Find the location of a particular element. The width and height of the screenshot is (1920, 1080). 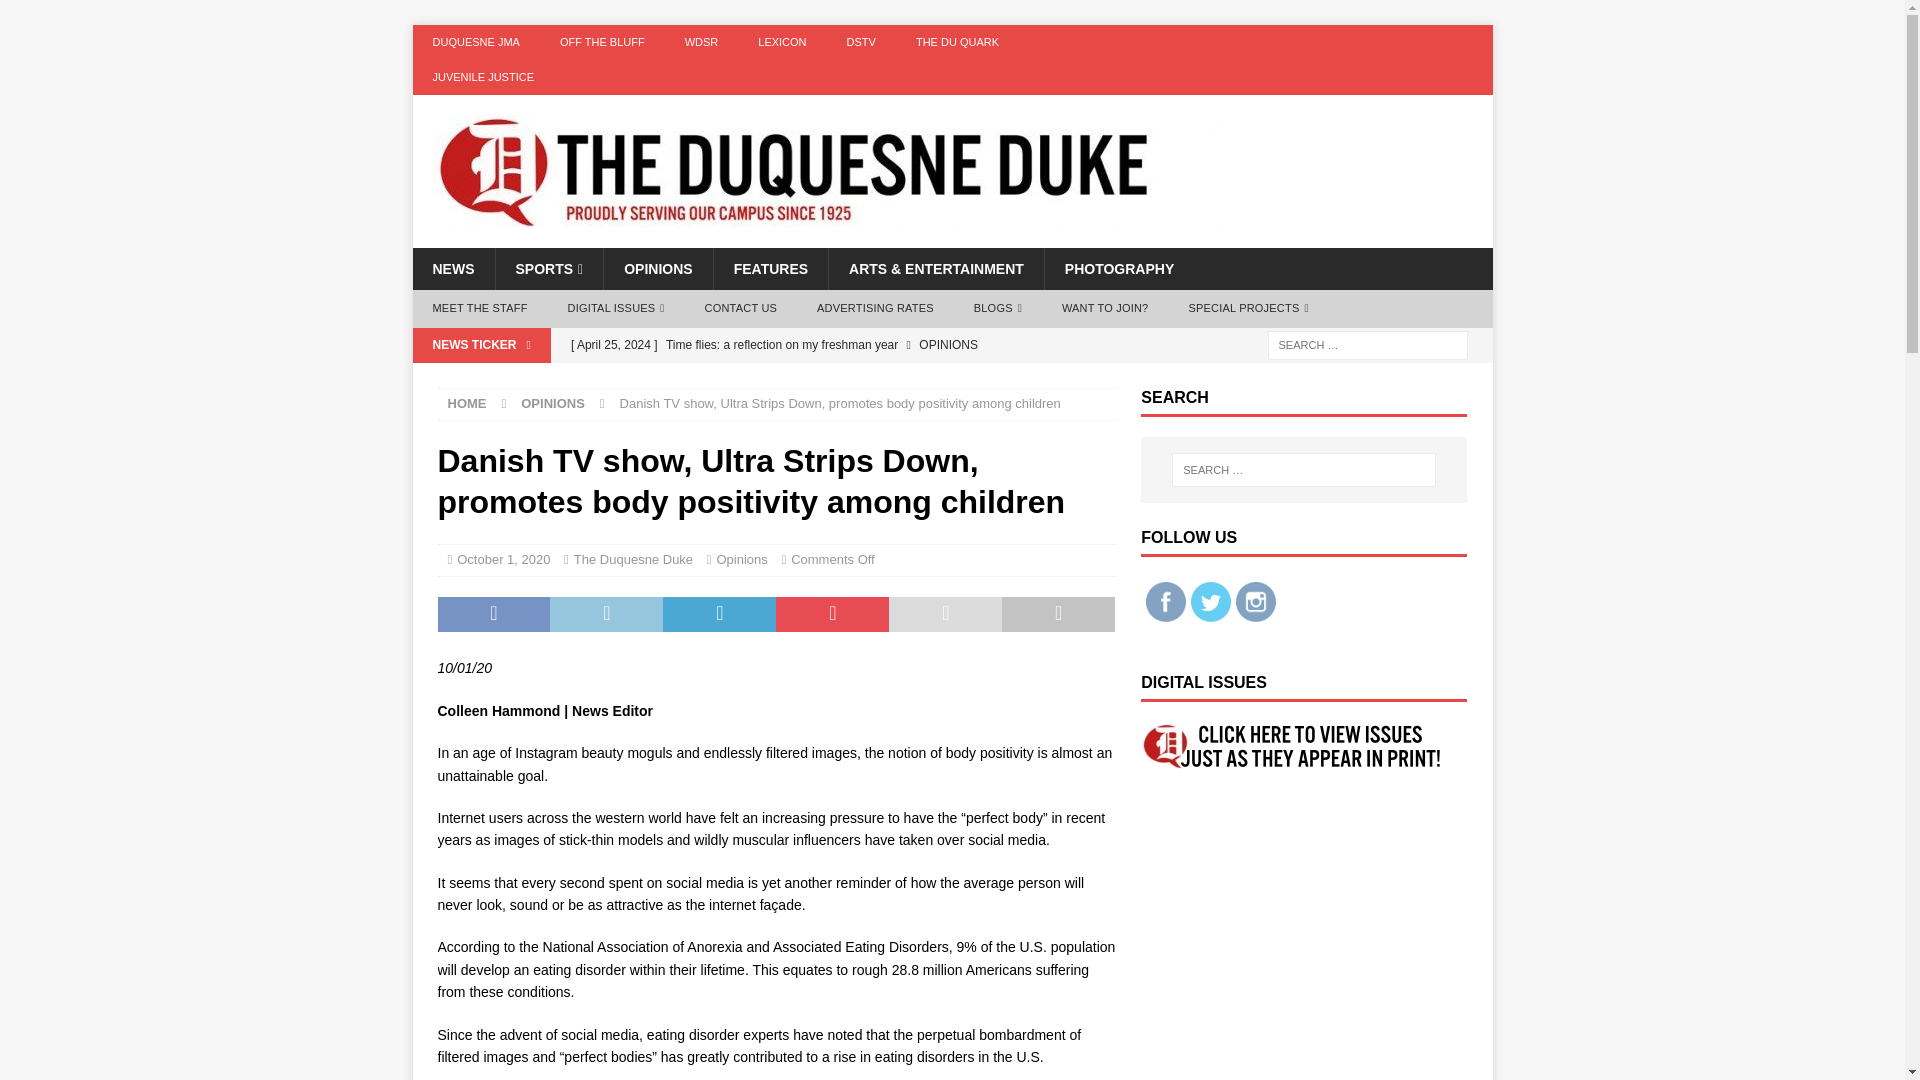

Is Duquesne getting a sensory garden? is located at coordinates (837, 378).